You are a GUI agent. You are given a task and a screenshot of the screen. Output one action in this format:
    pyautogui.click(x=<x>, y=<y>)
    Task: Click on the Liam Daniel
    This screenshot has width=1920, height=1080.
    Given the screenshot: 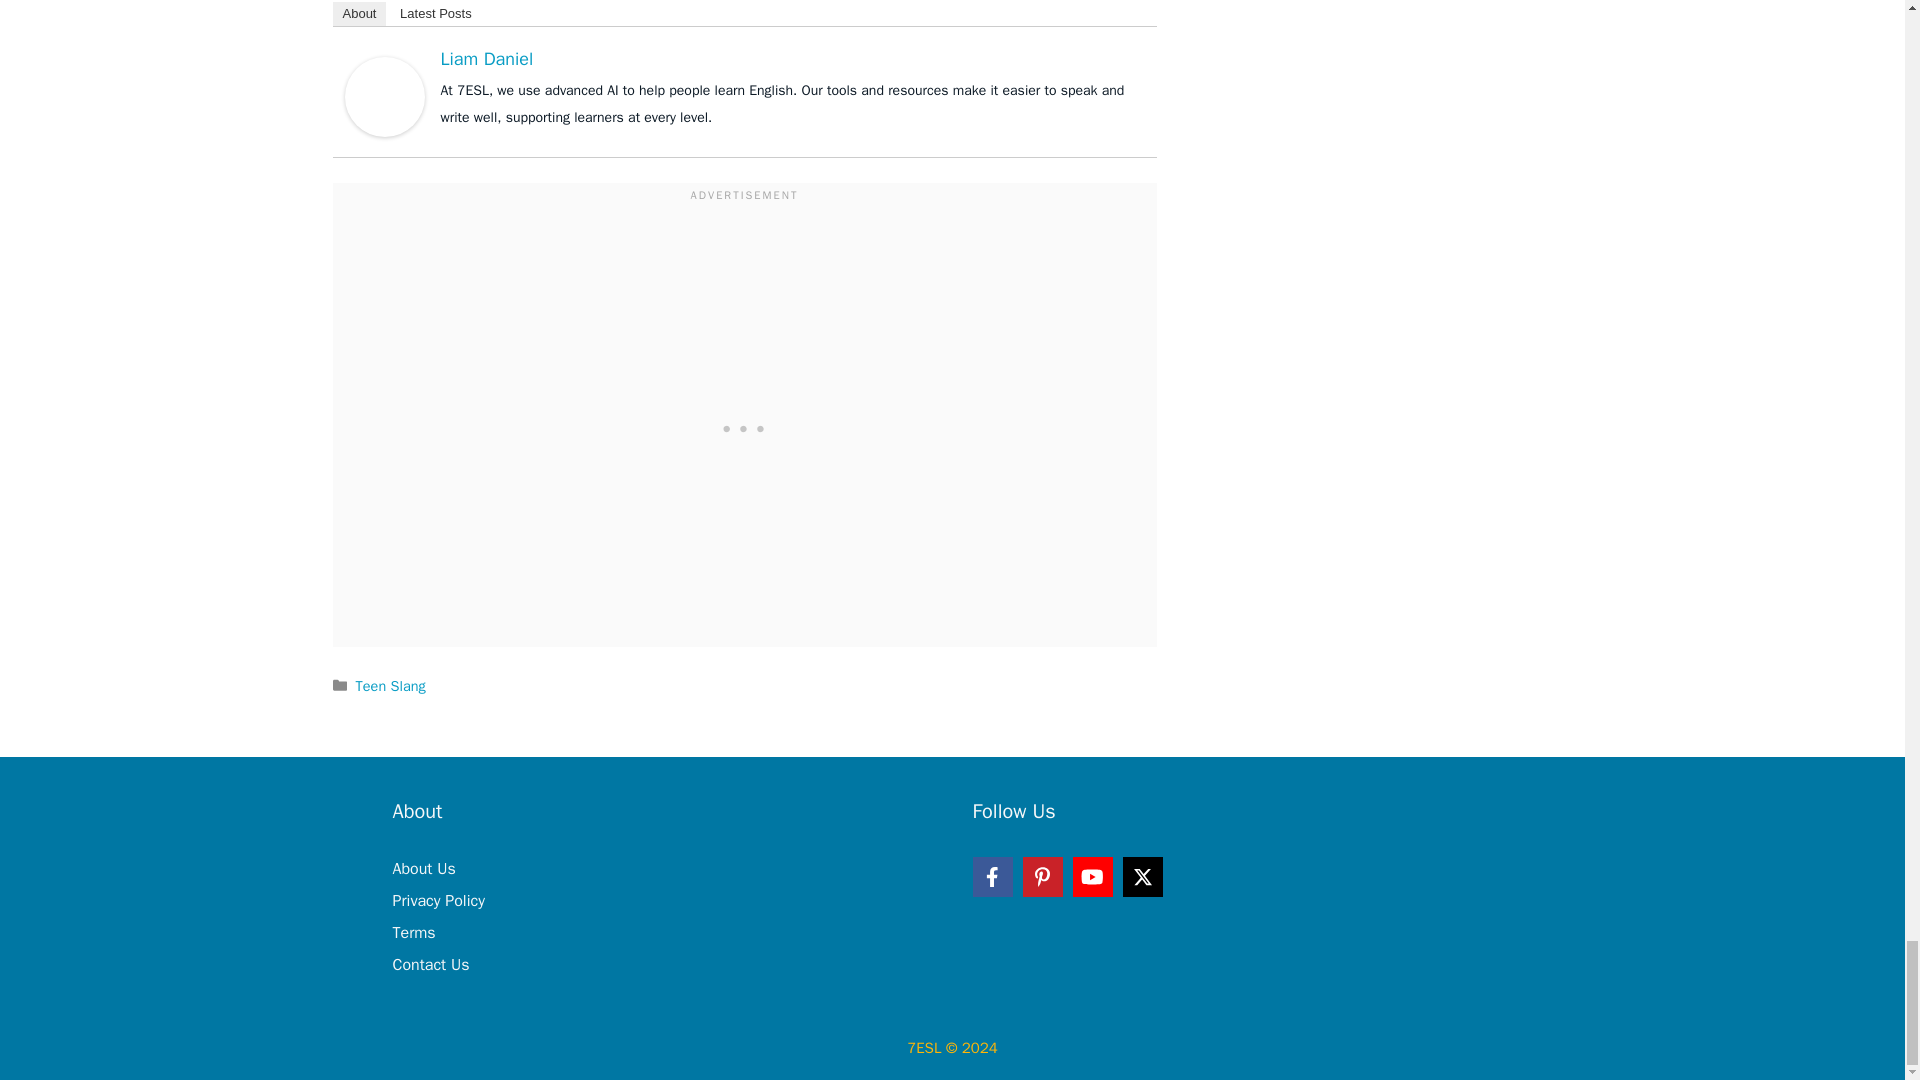 What is the action you would take?
    pyautogui.click(x=486, y=58)
    